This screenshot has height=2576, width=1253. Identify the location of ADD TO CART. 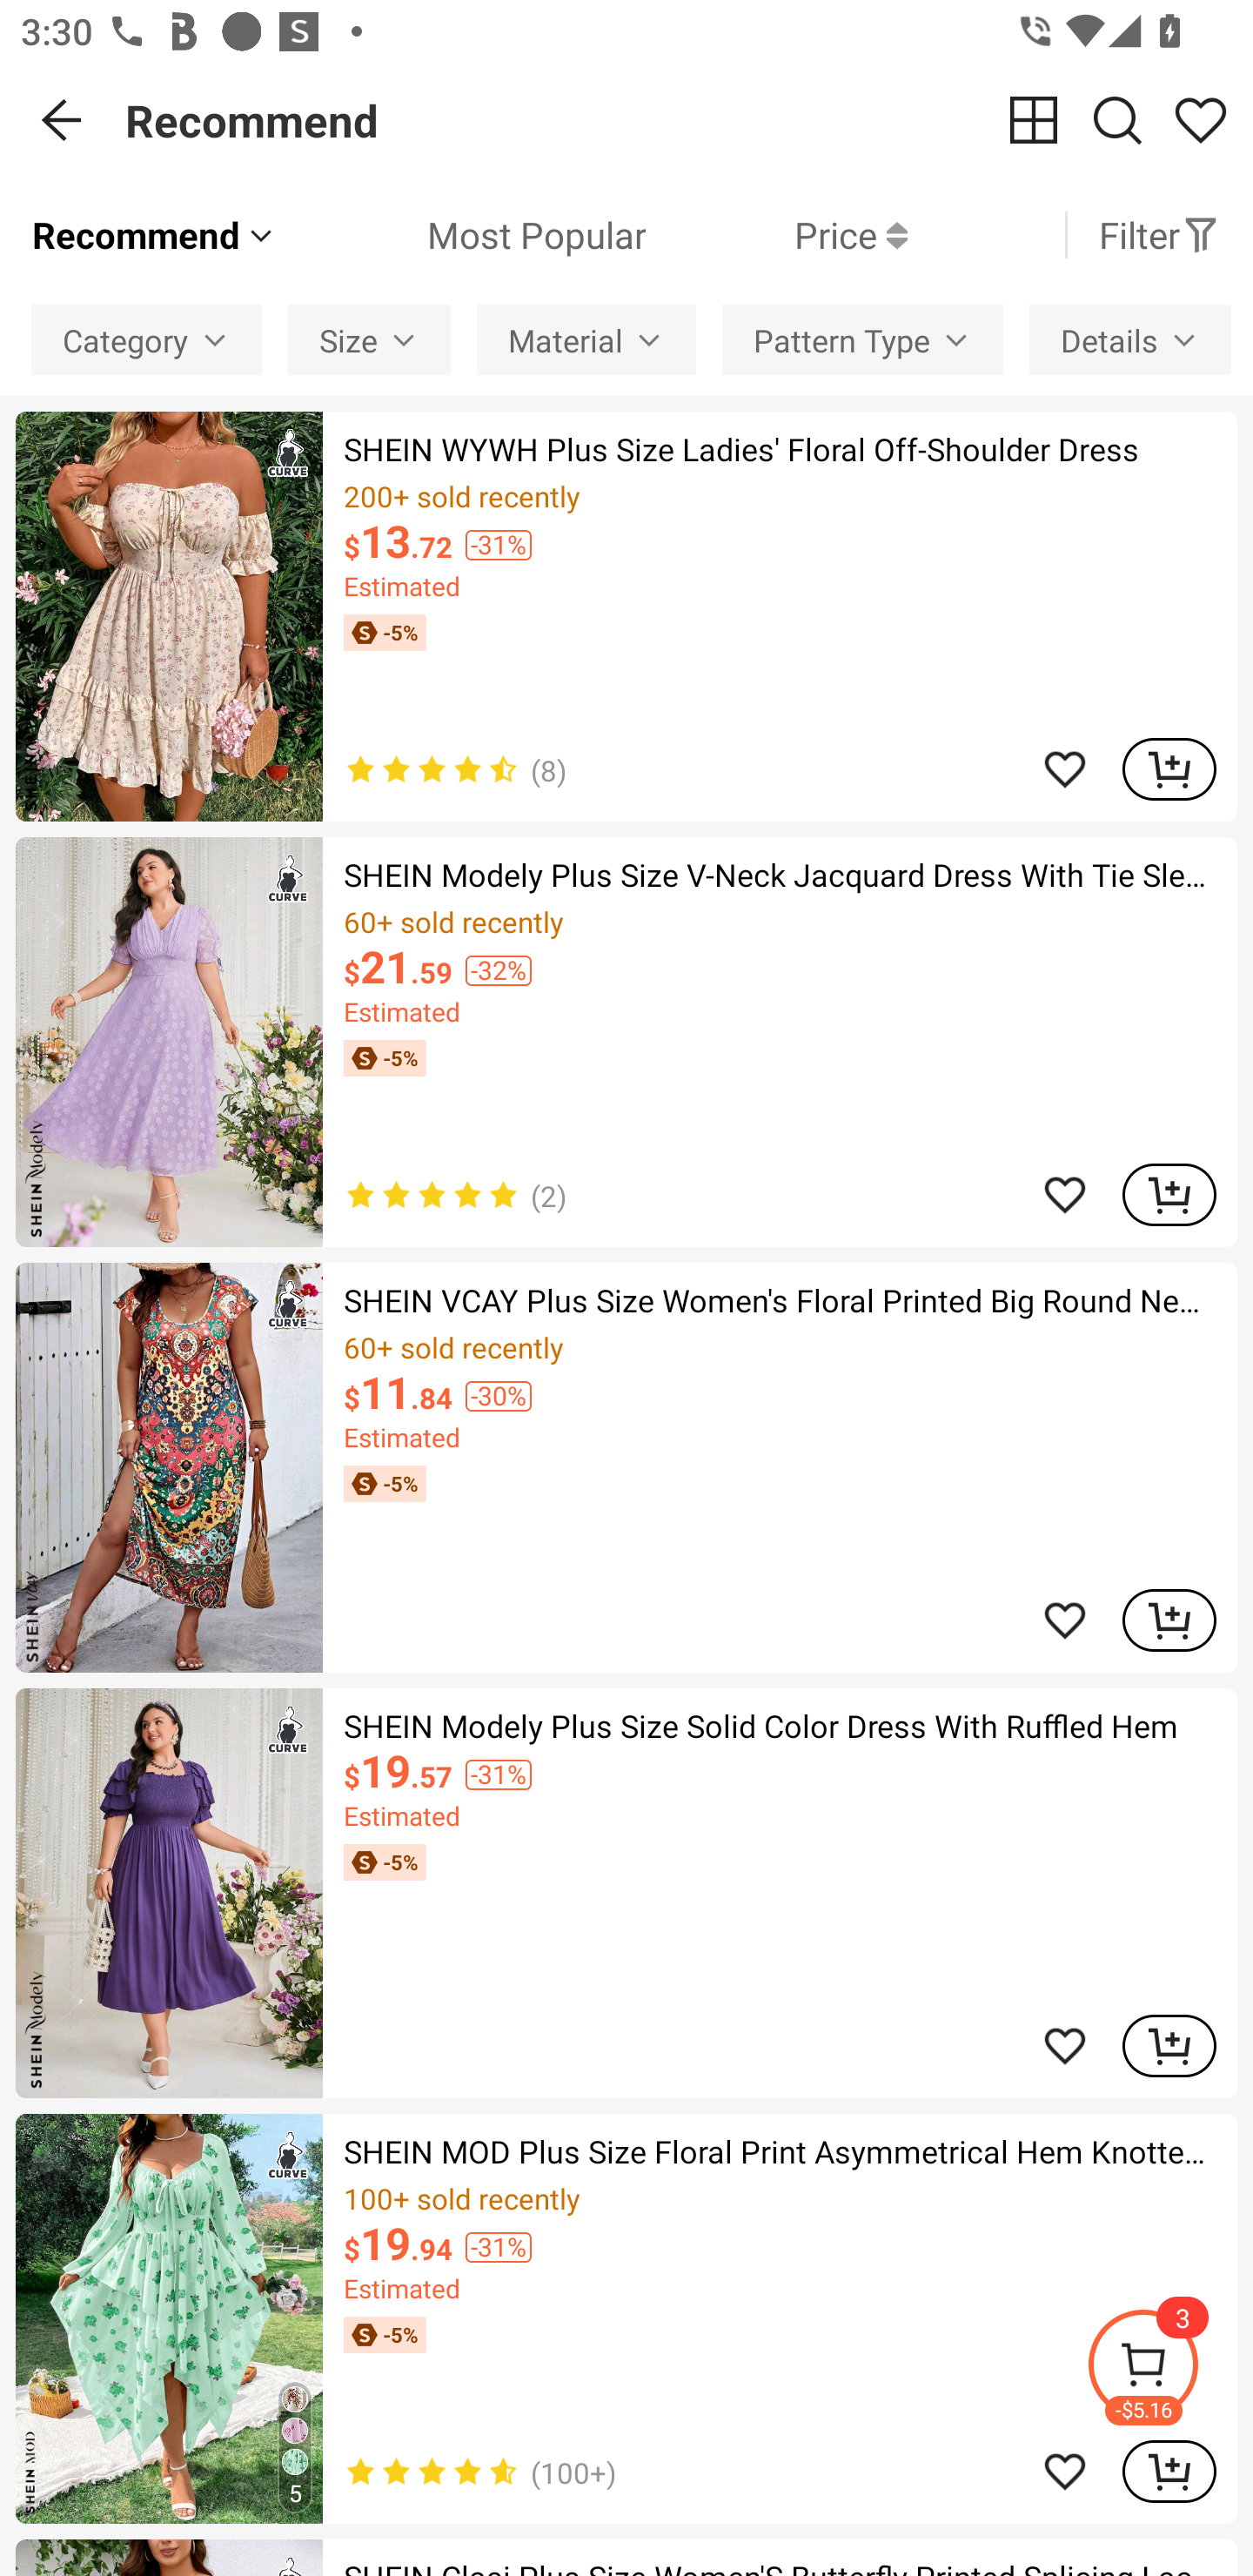
(1169, 1620).